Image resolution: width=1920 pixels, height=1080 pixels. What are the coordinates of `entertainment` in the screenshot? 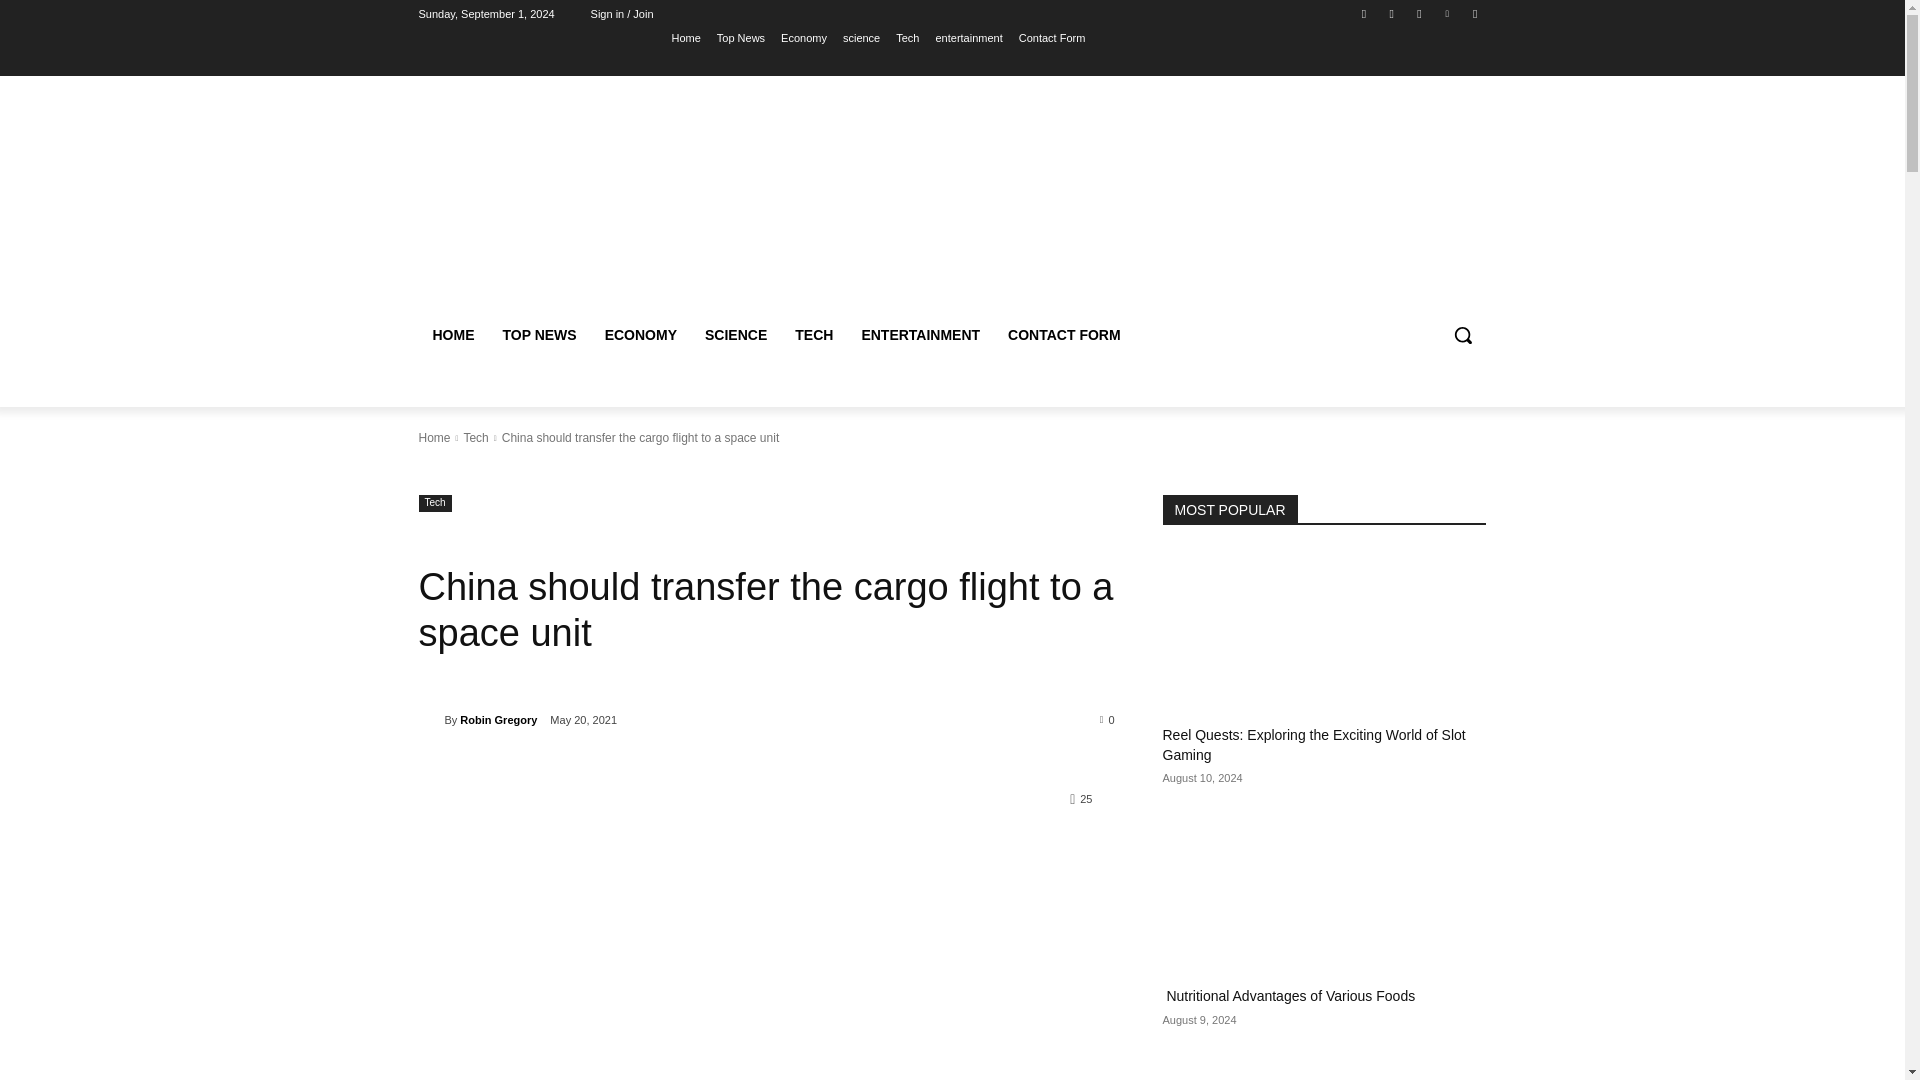 It's located at (968, 37).